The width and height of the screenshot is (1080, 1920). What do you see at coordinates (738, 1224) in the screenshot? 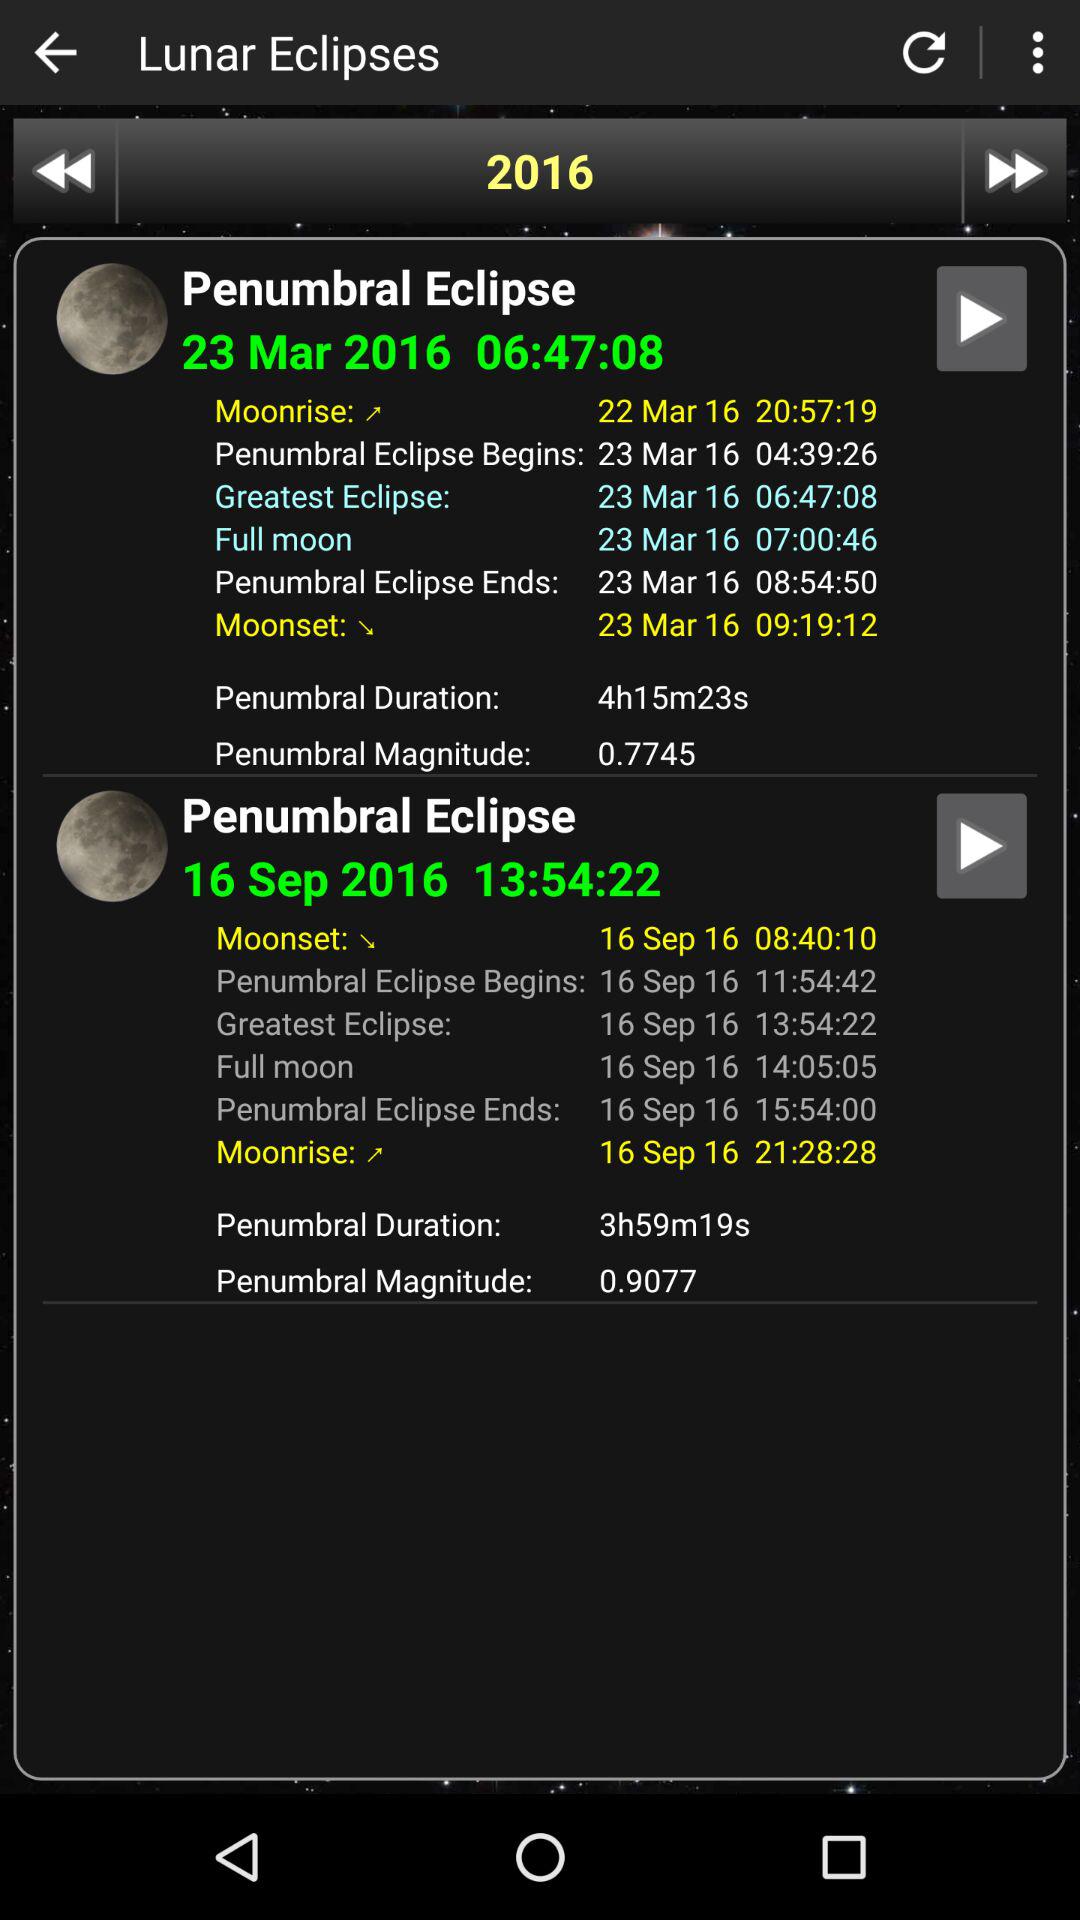
I see `turn on 3h59m19s item` at bounding box center [738, 1224].